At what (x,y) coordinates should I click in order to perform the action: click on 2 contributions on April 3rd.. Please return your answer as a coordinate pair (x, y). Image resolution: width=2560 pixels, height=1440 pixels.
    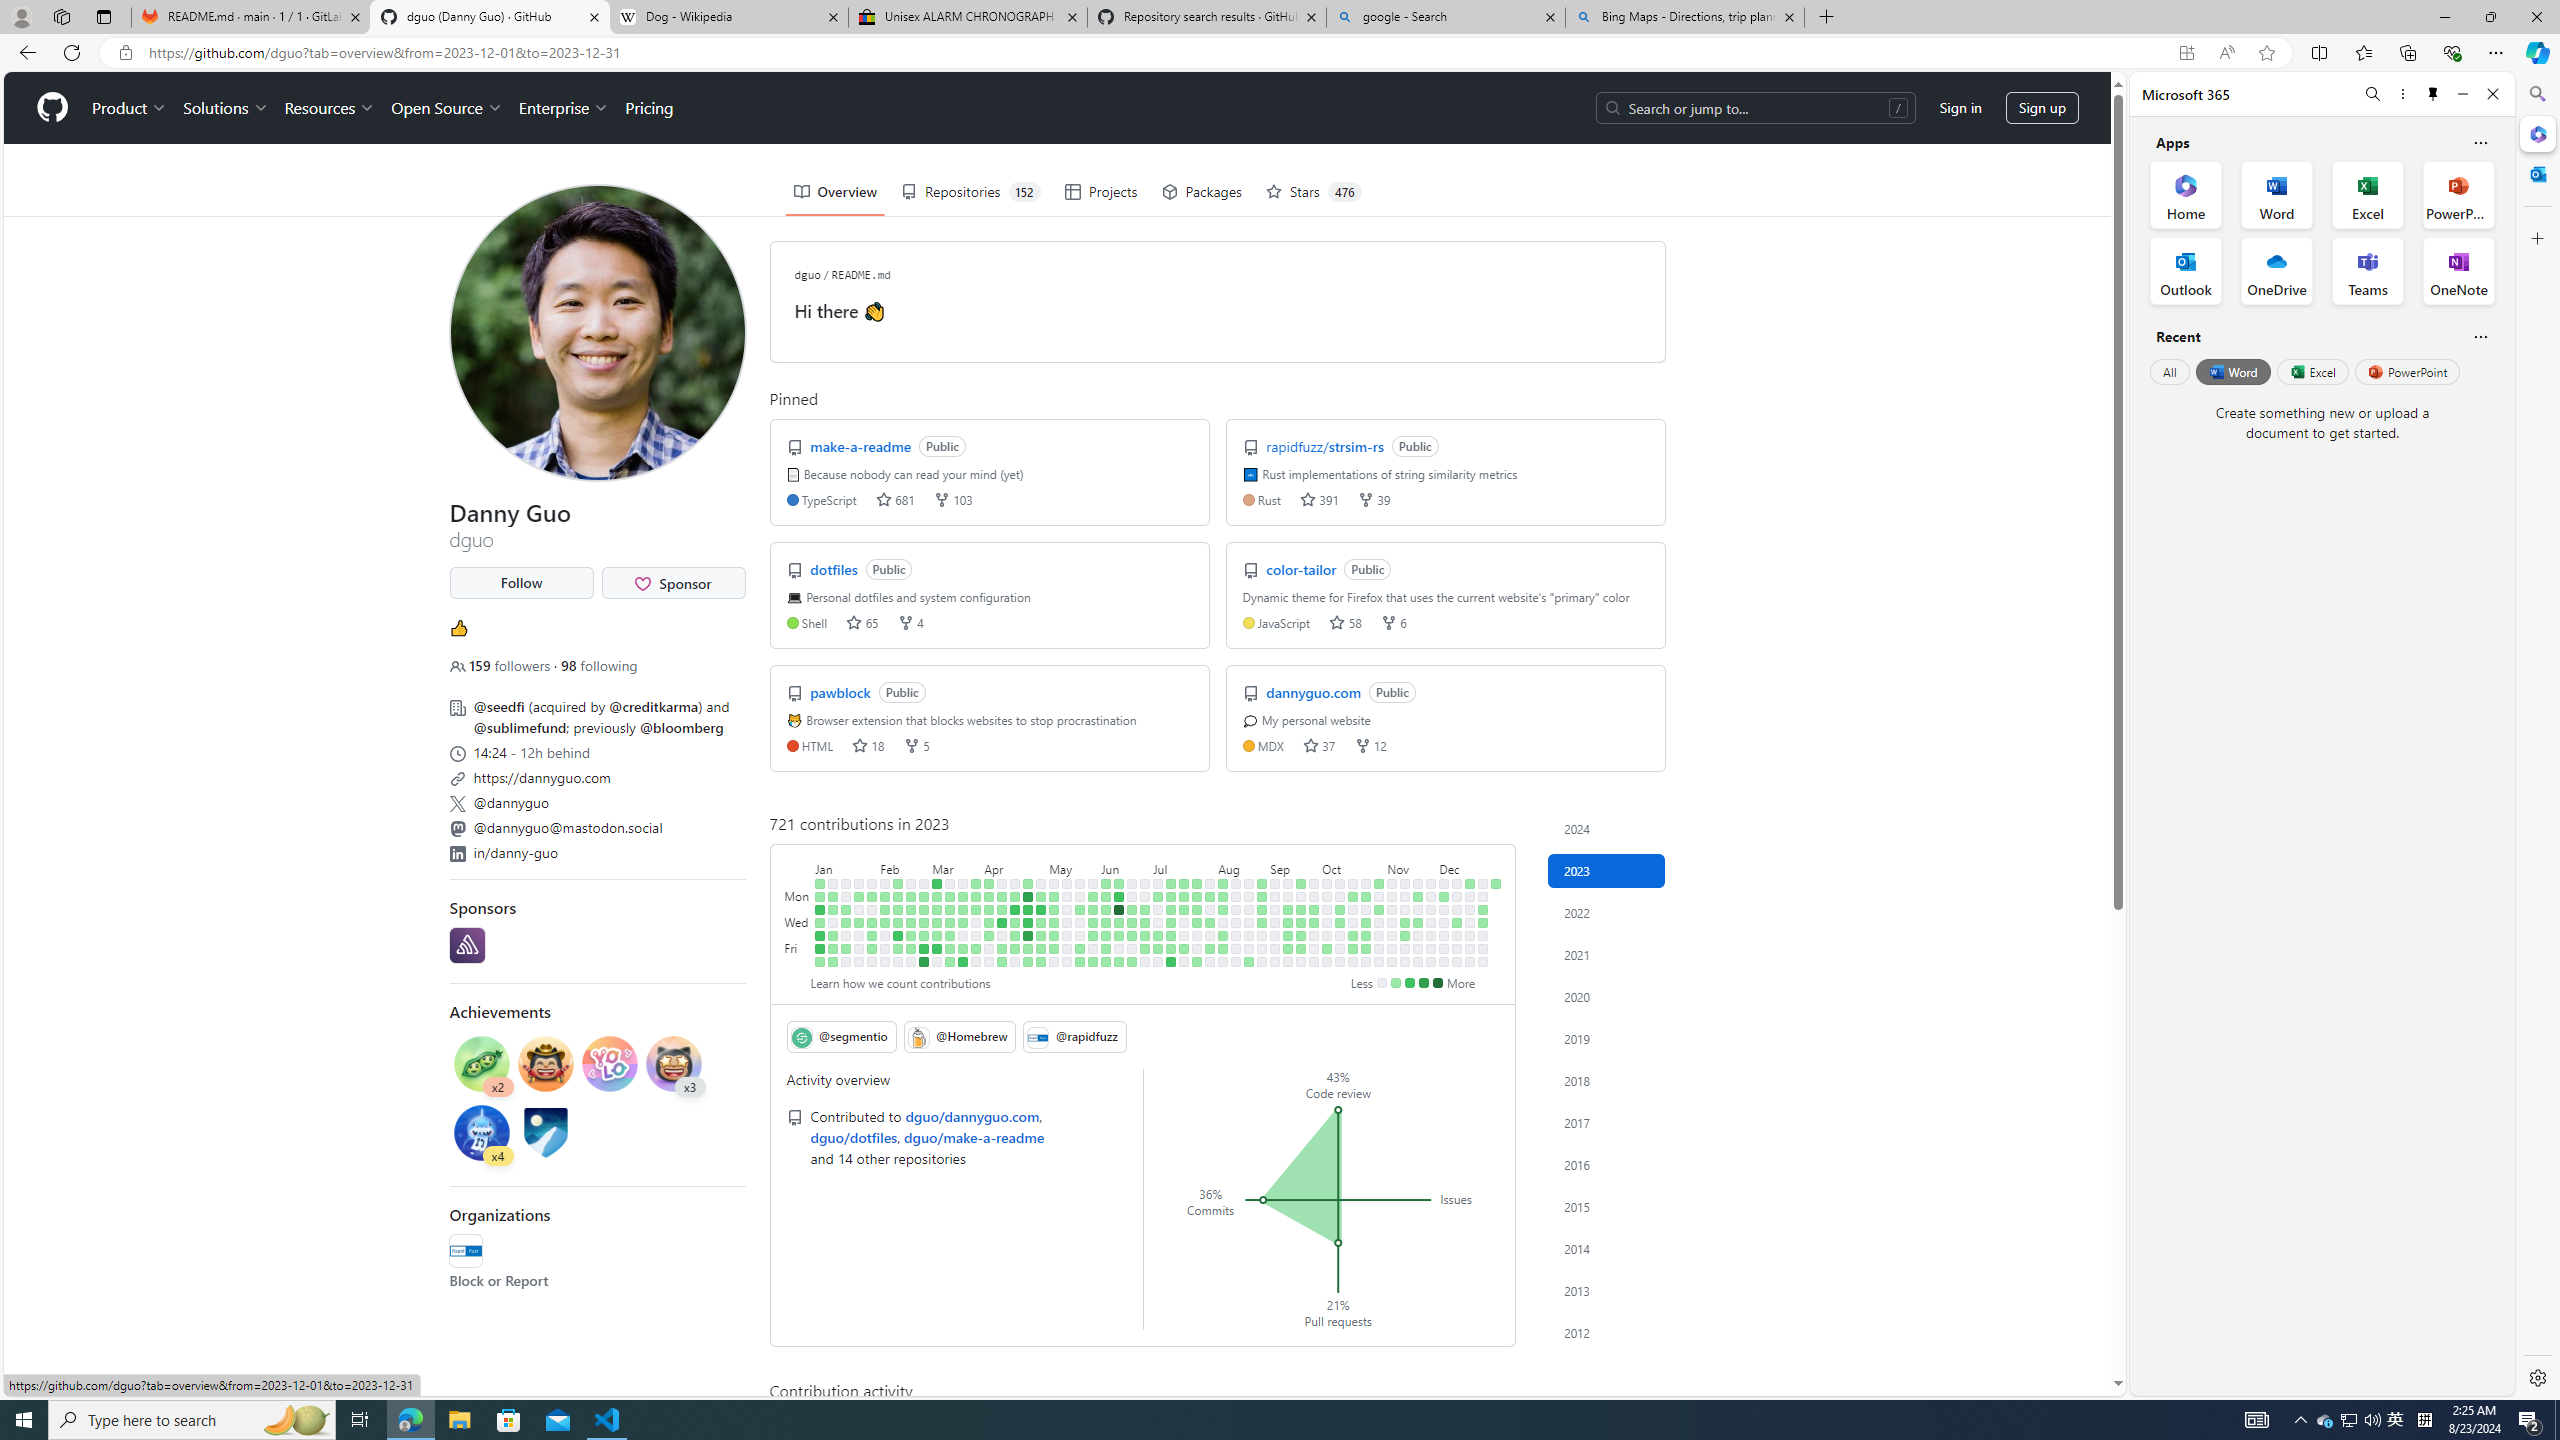
    Looking at the image, I should click on (989, 896).